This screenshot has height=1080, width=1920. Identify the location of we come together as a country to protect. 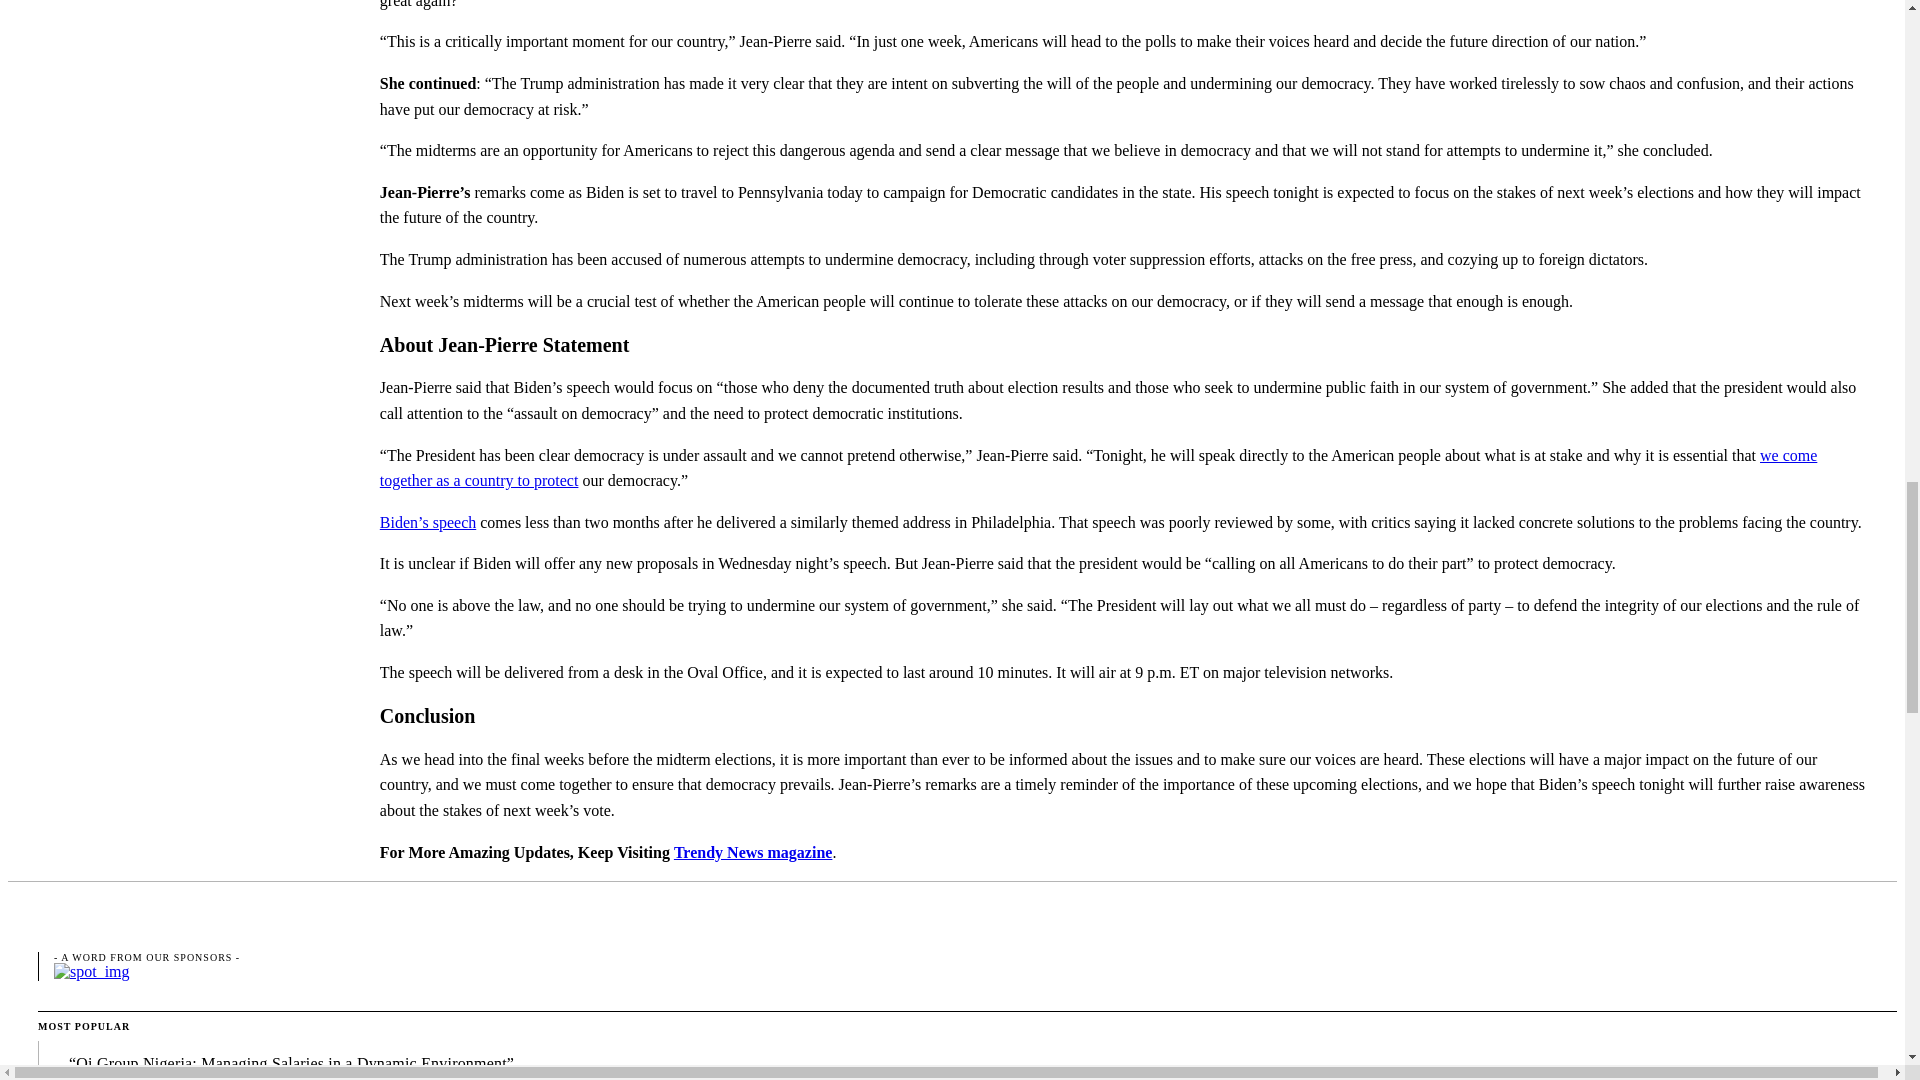
(1099, 468).